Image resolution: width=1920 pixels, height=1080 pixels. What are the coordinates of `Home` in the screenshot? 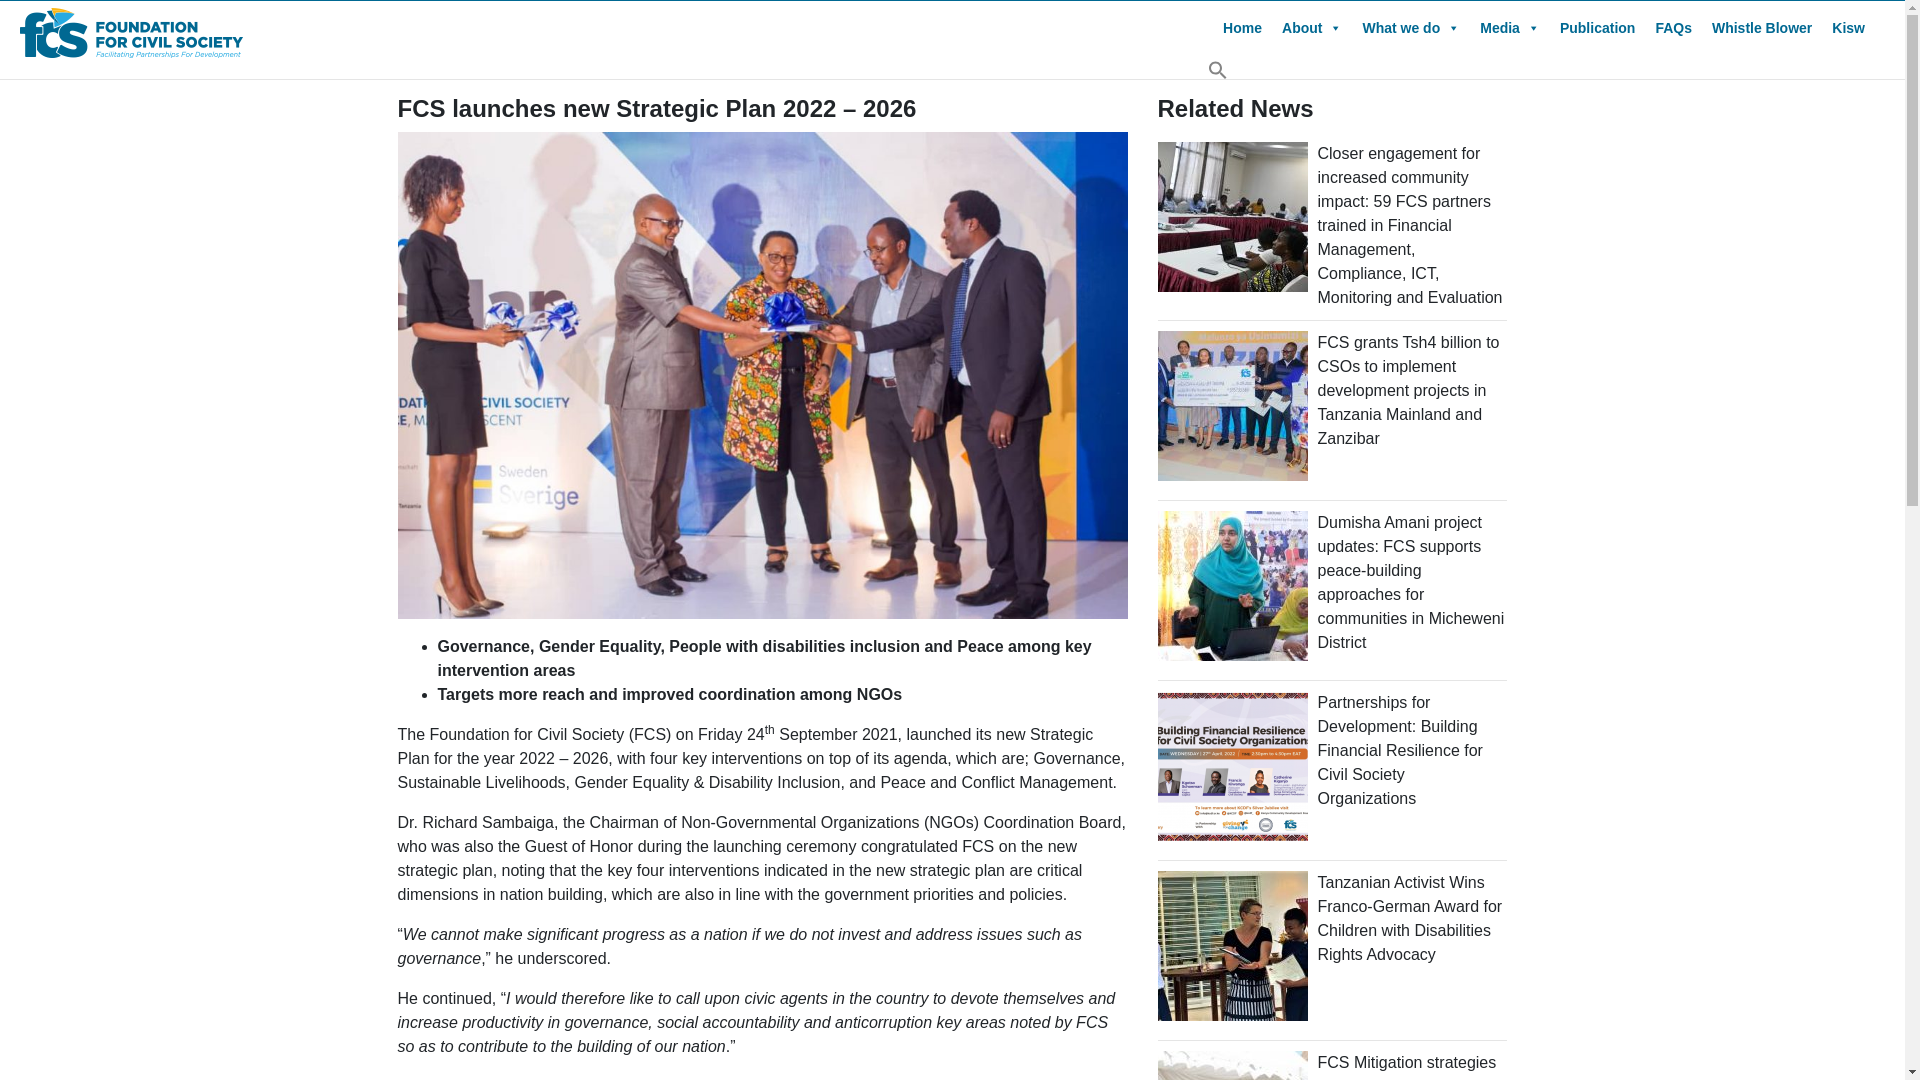 It's located at (1242, 27).